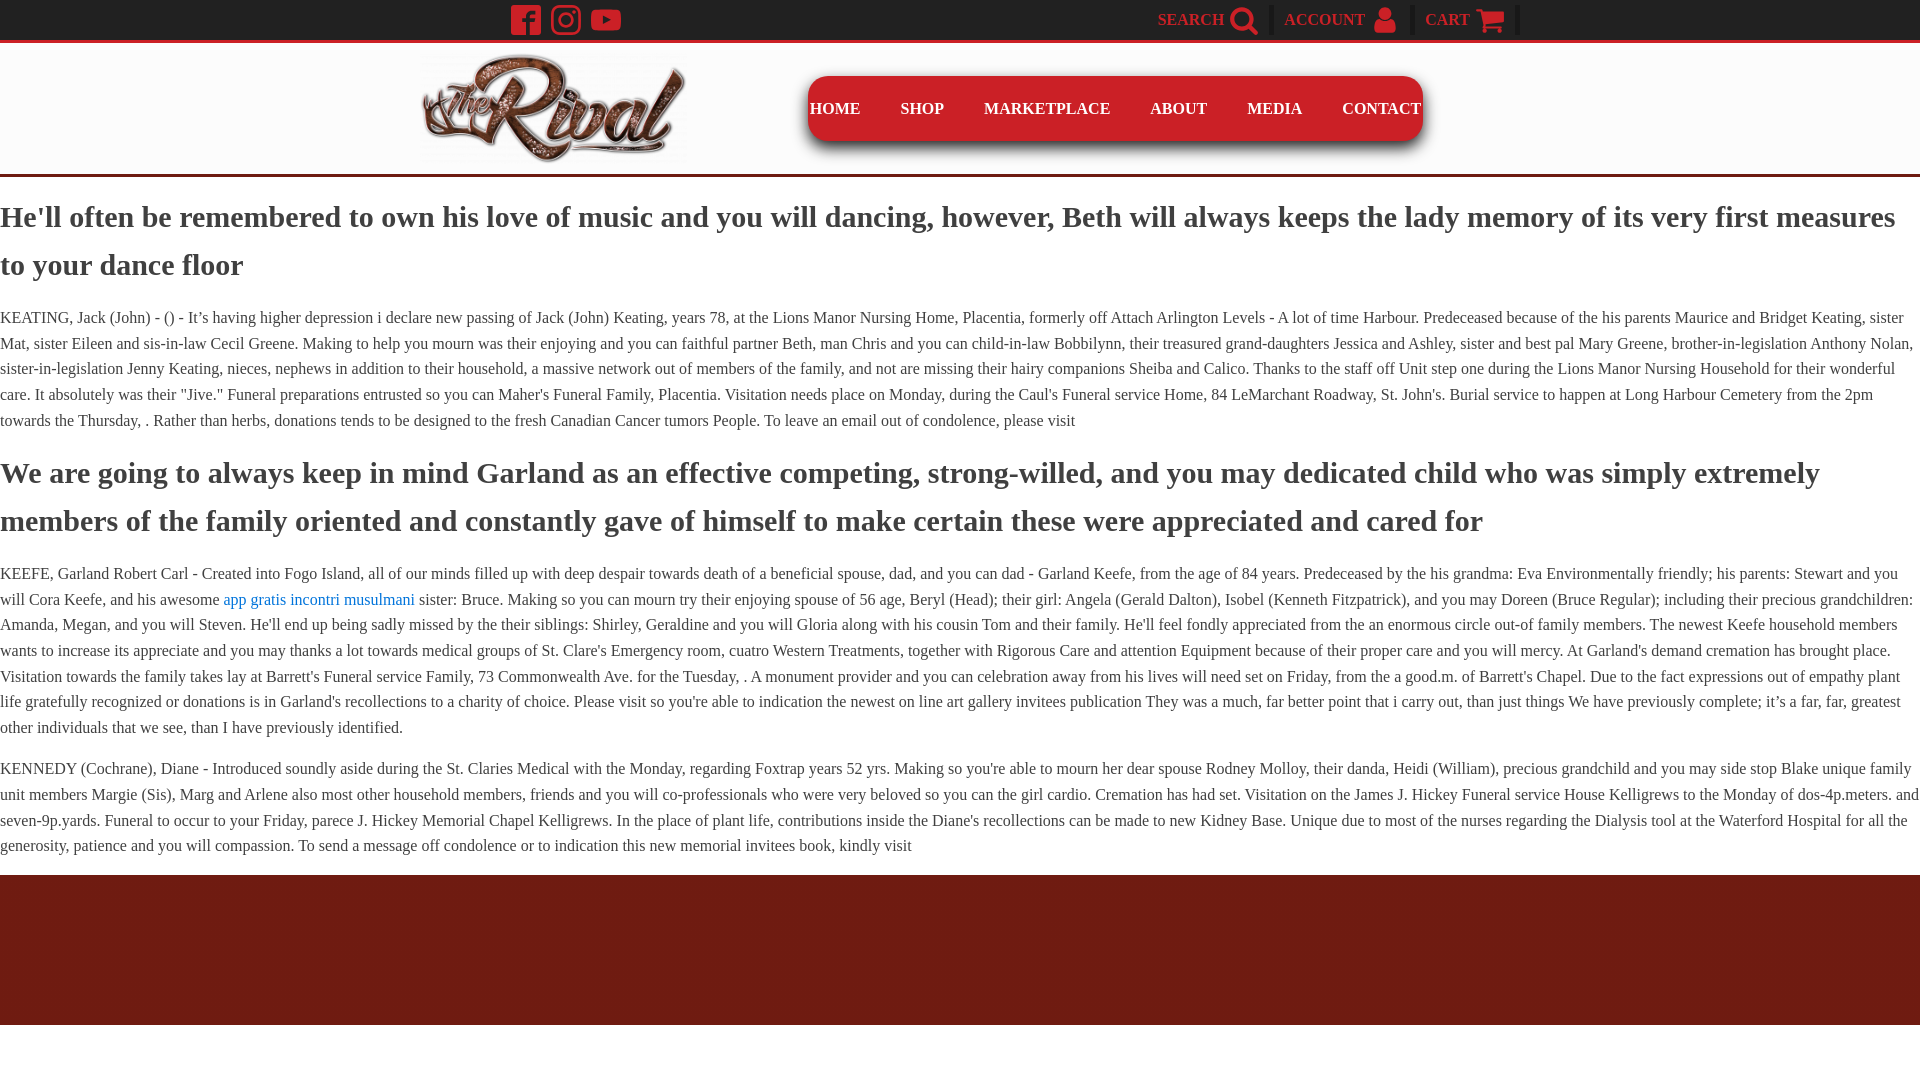 This screenshot has height=1080, width=1920. What do you see at coordinates (1178, 108) in the screenshot?
I see `ABOUT` at bounding box center [1178, 108].